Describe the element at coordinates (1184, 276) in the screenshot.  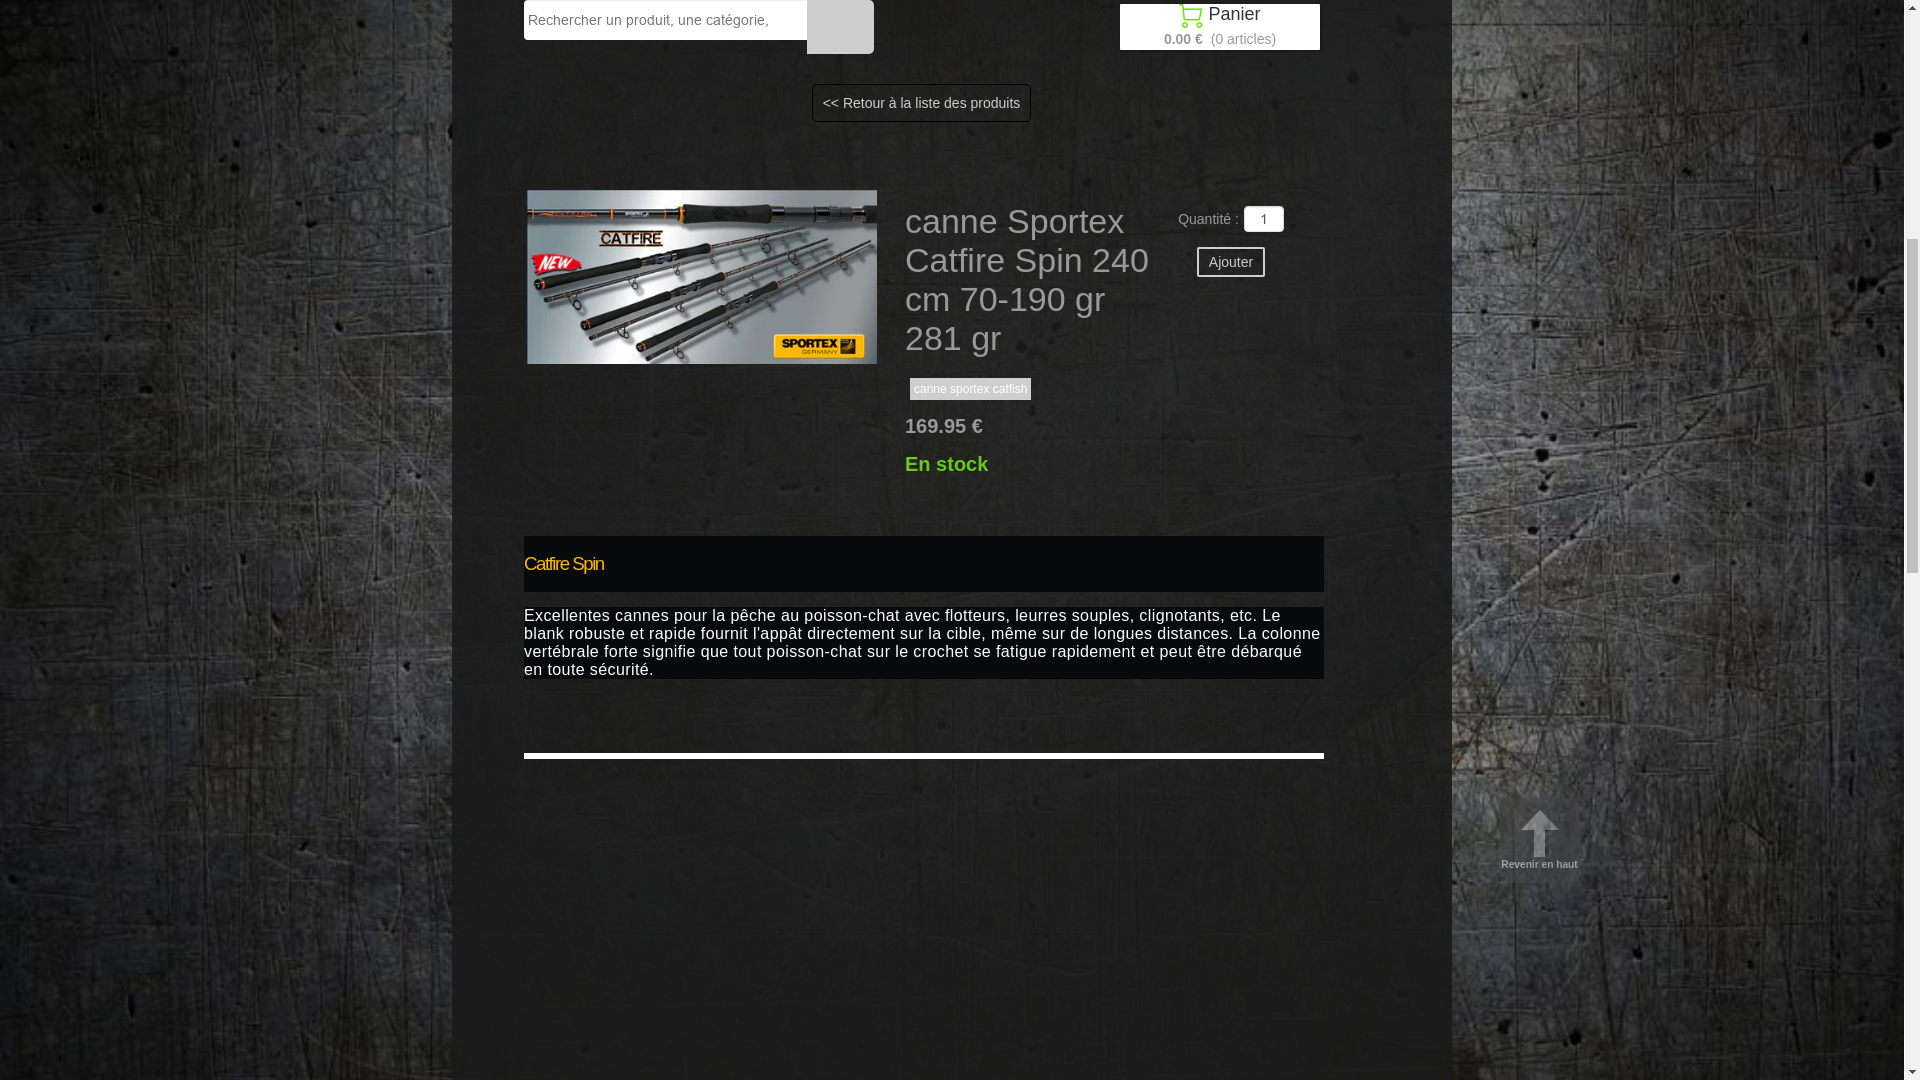
I see `Preston` at that location.